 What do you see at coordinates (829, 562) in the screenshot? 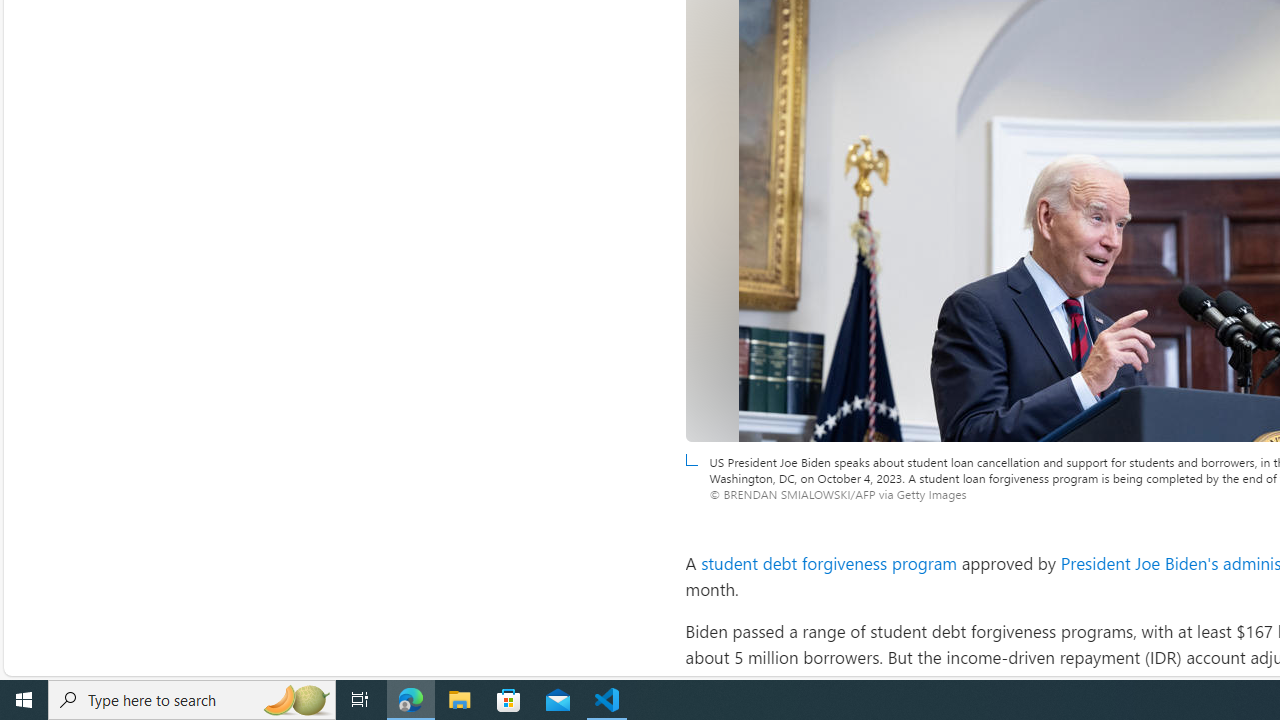
I see `student debt forgiveness program` at bounding box center [829, 562].